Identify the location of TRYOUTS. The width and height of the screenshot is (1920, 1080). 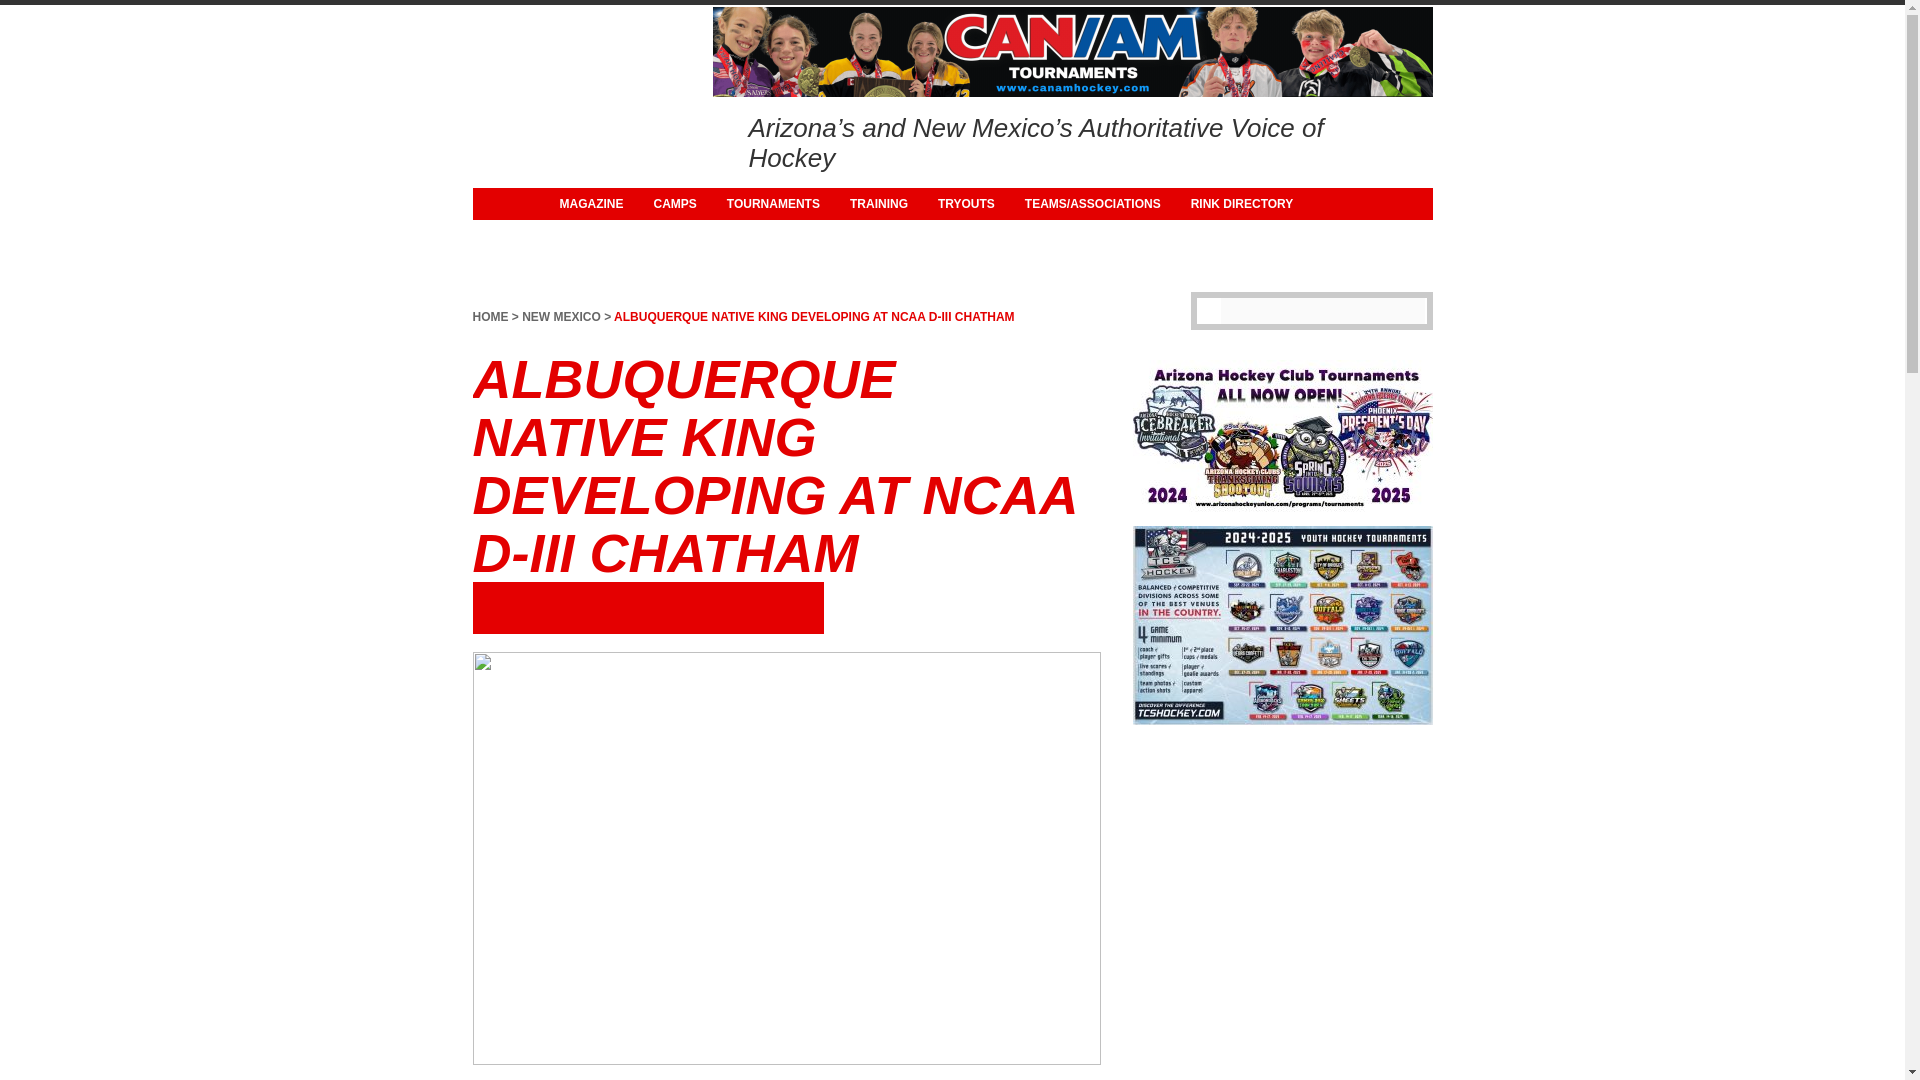
(966, 204).